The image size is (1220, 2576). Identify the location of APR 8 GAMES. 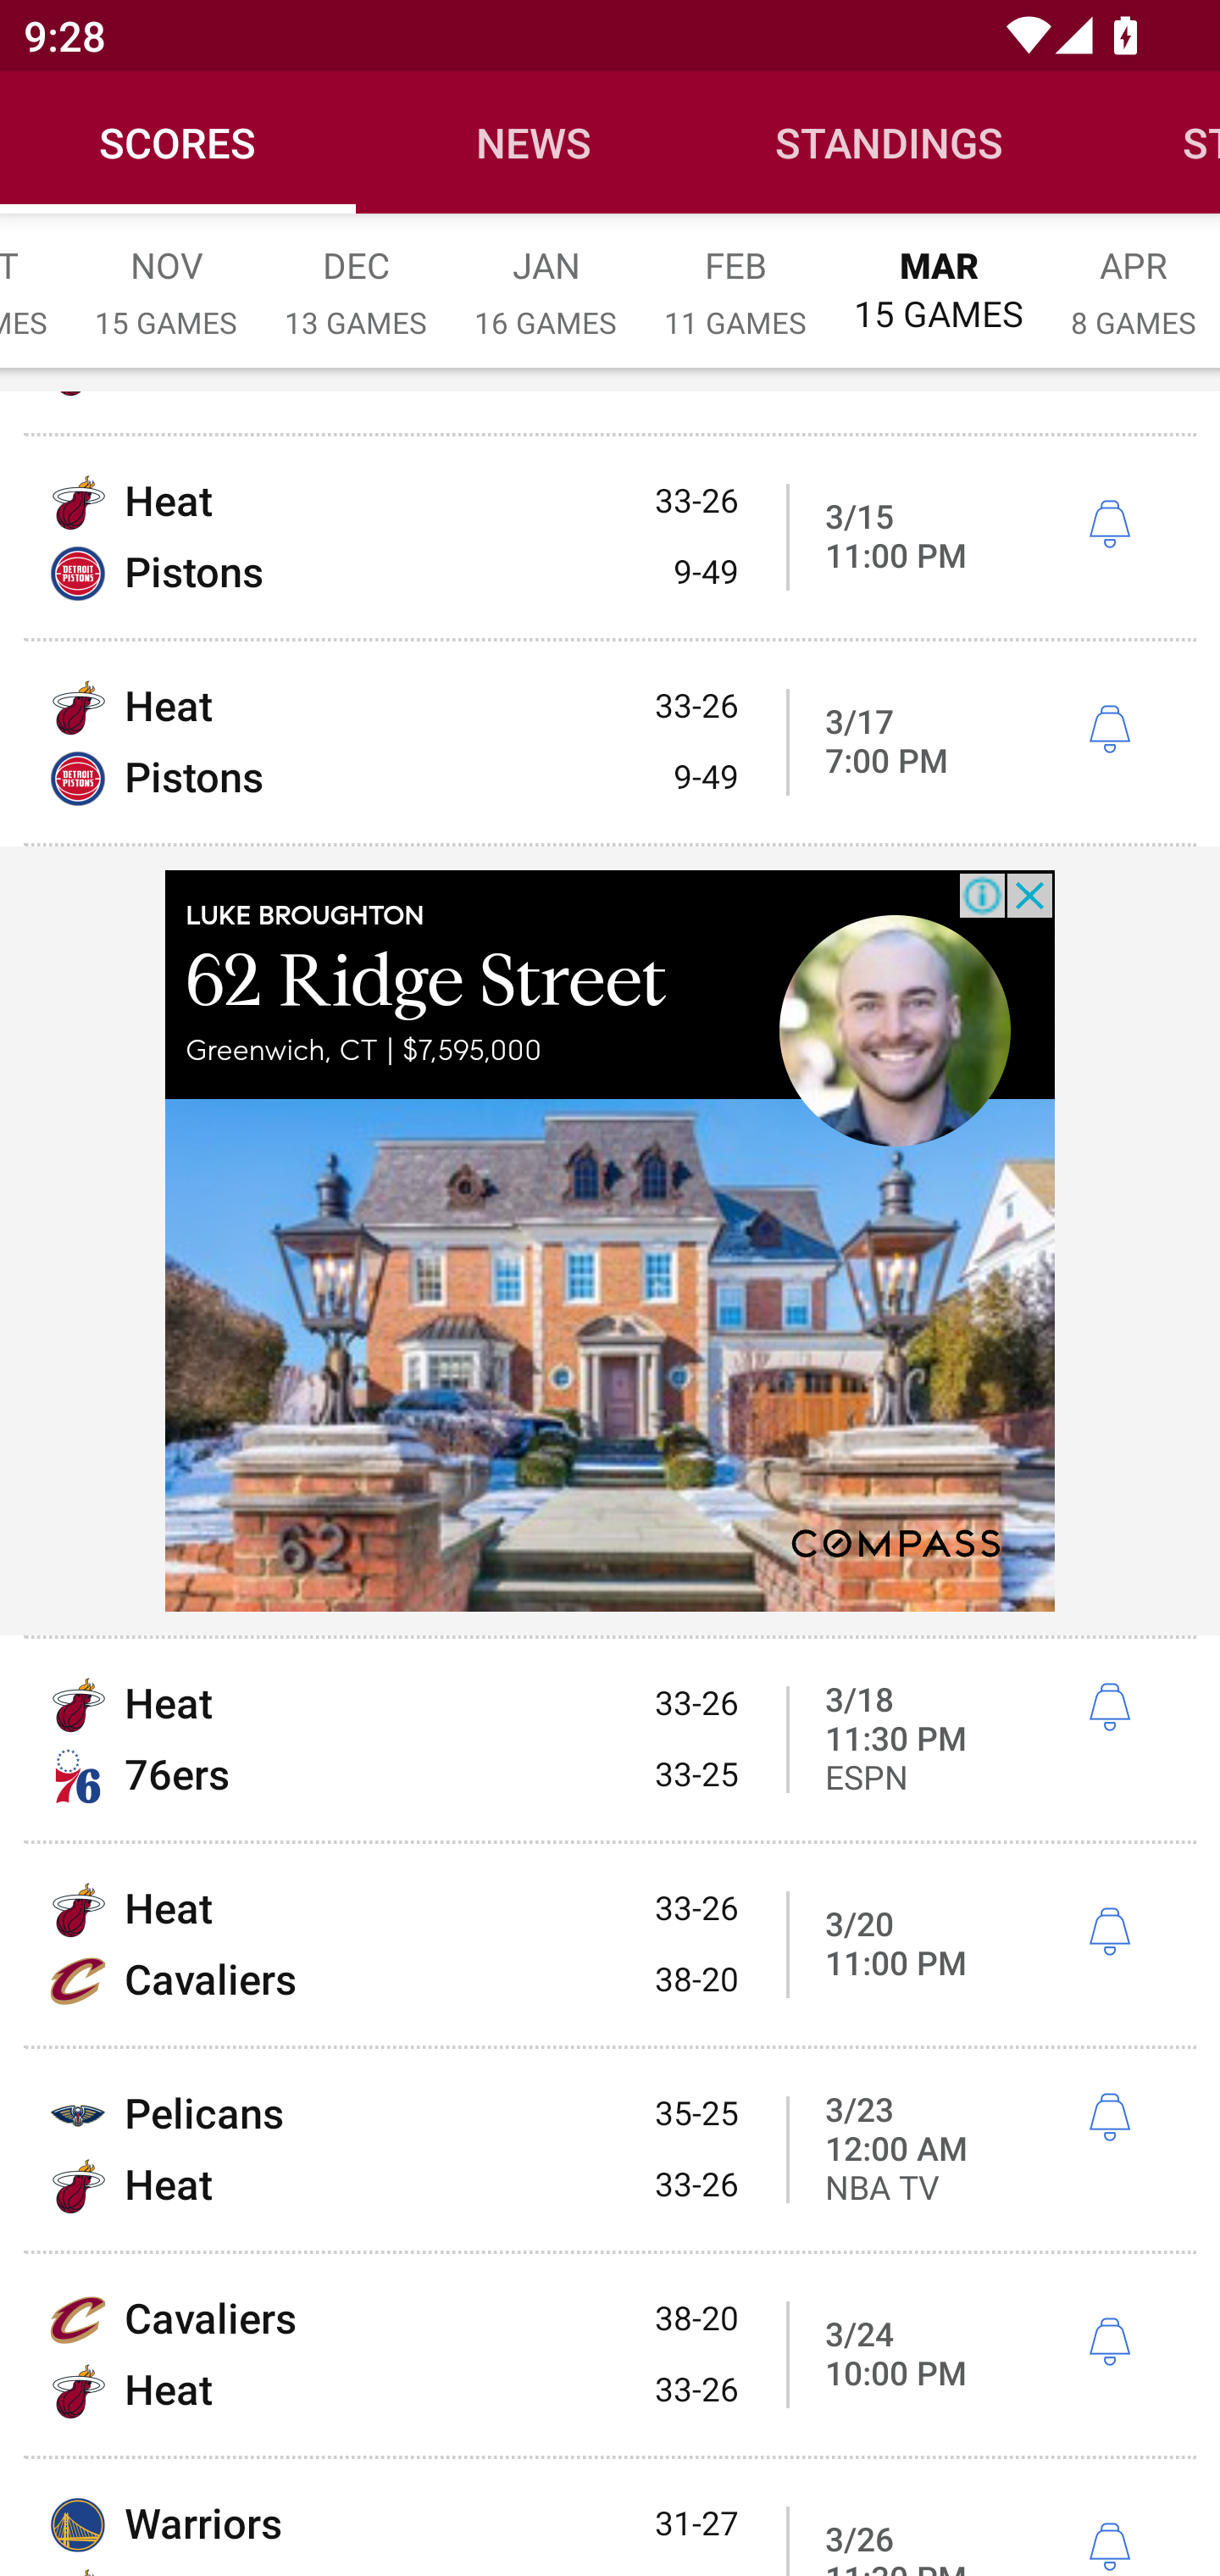
(1134, 275).